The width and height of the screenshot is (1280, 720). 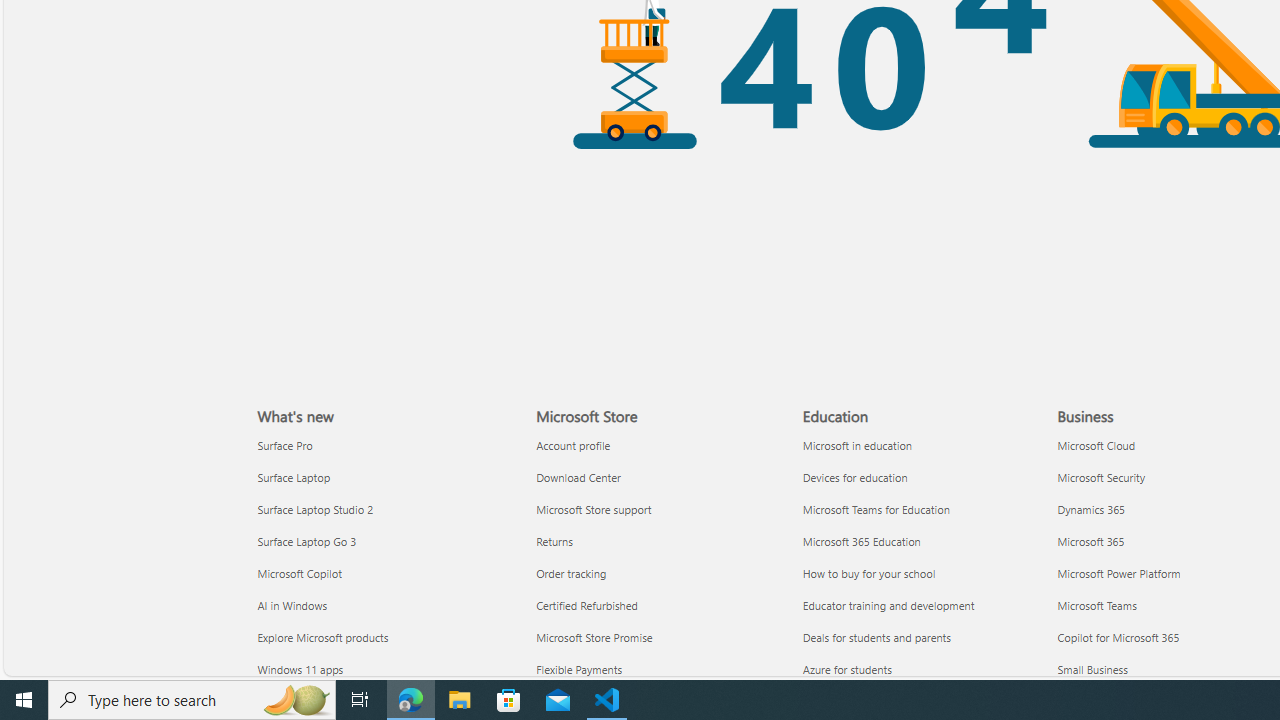 I want to click on Surface Pro, so click(x=385, y=446).